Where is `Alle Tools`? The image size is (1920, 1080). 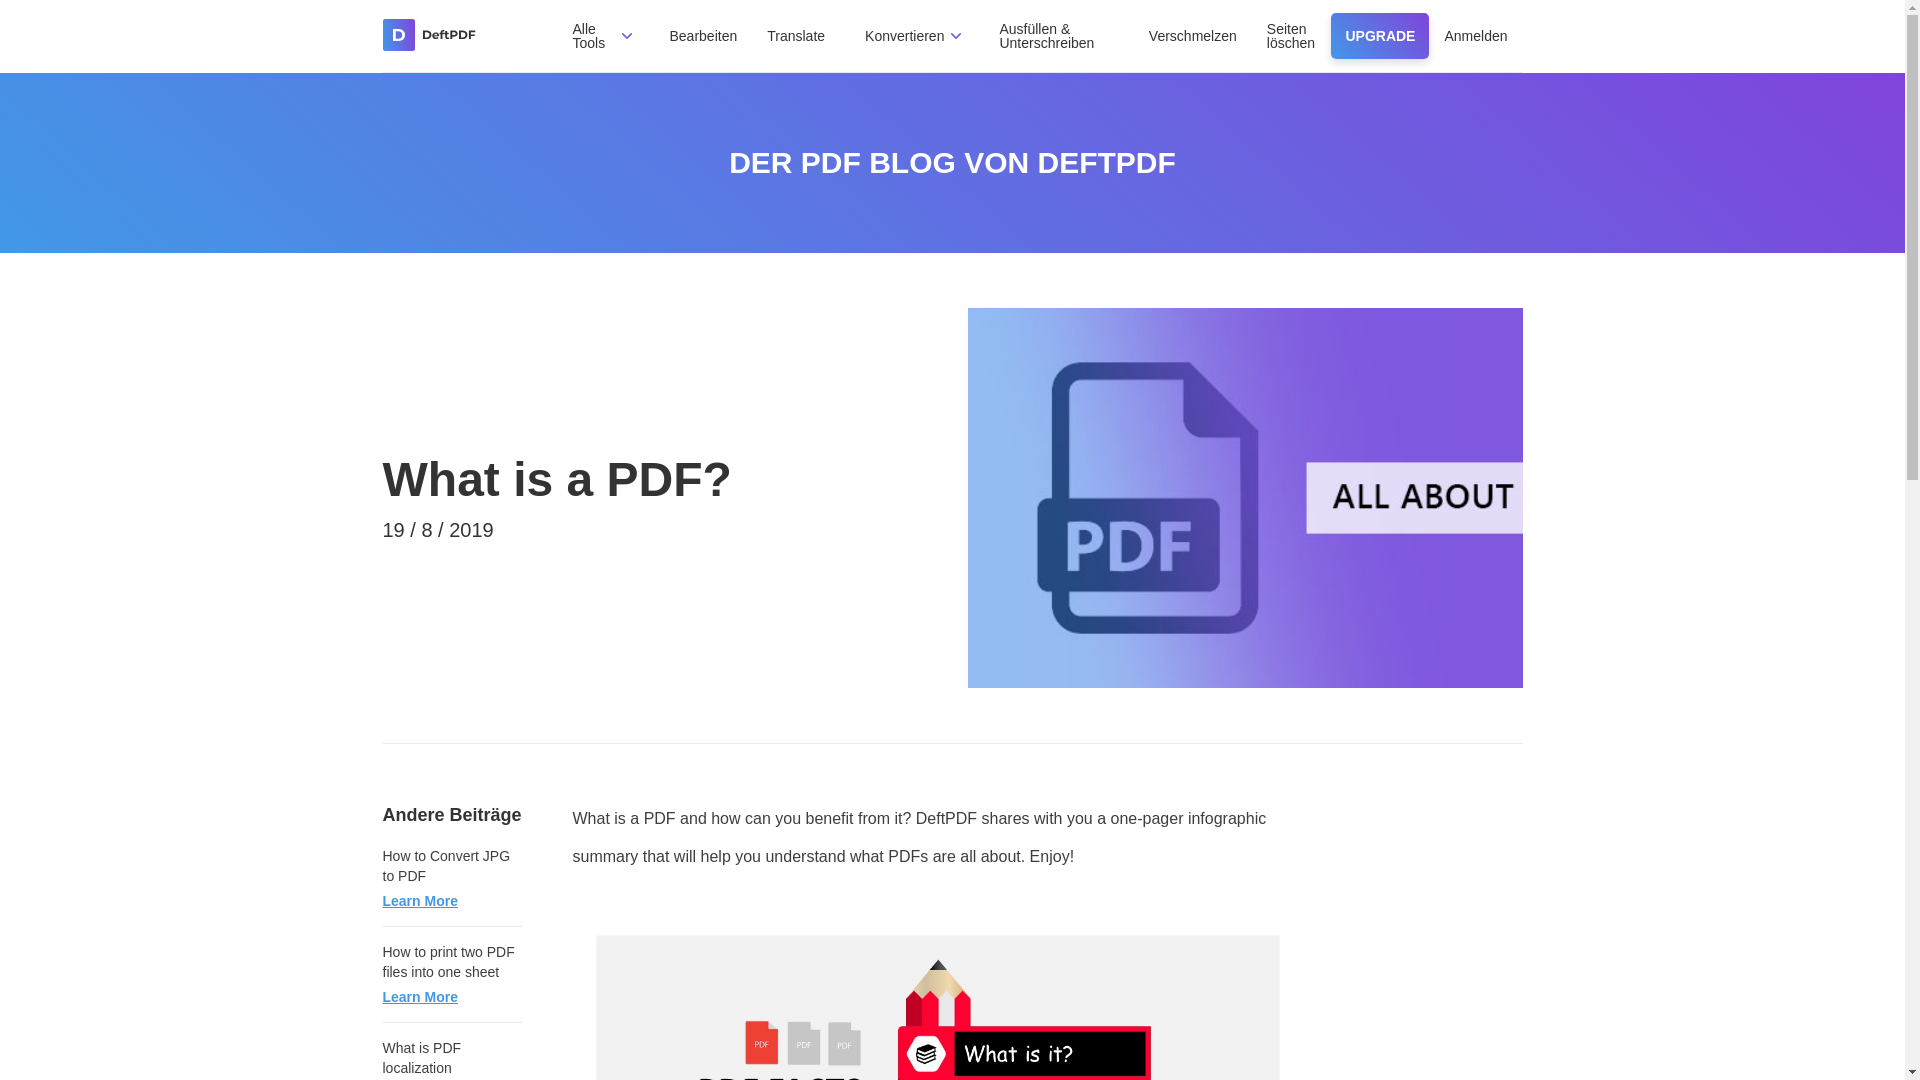 Alle Tools is located at coordinates (588, 35).